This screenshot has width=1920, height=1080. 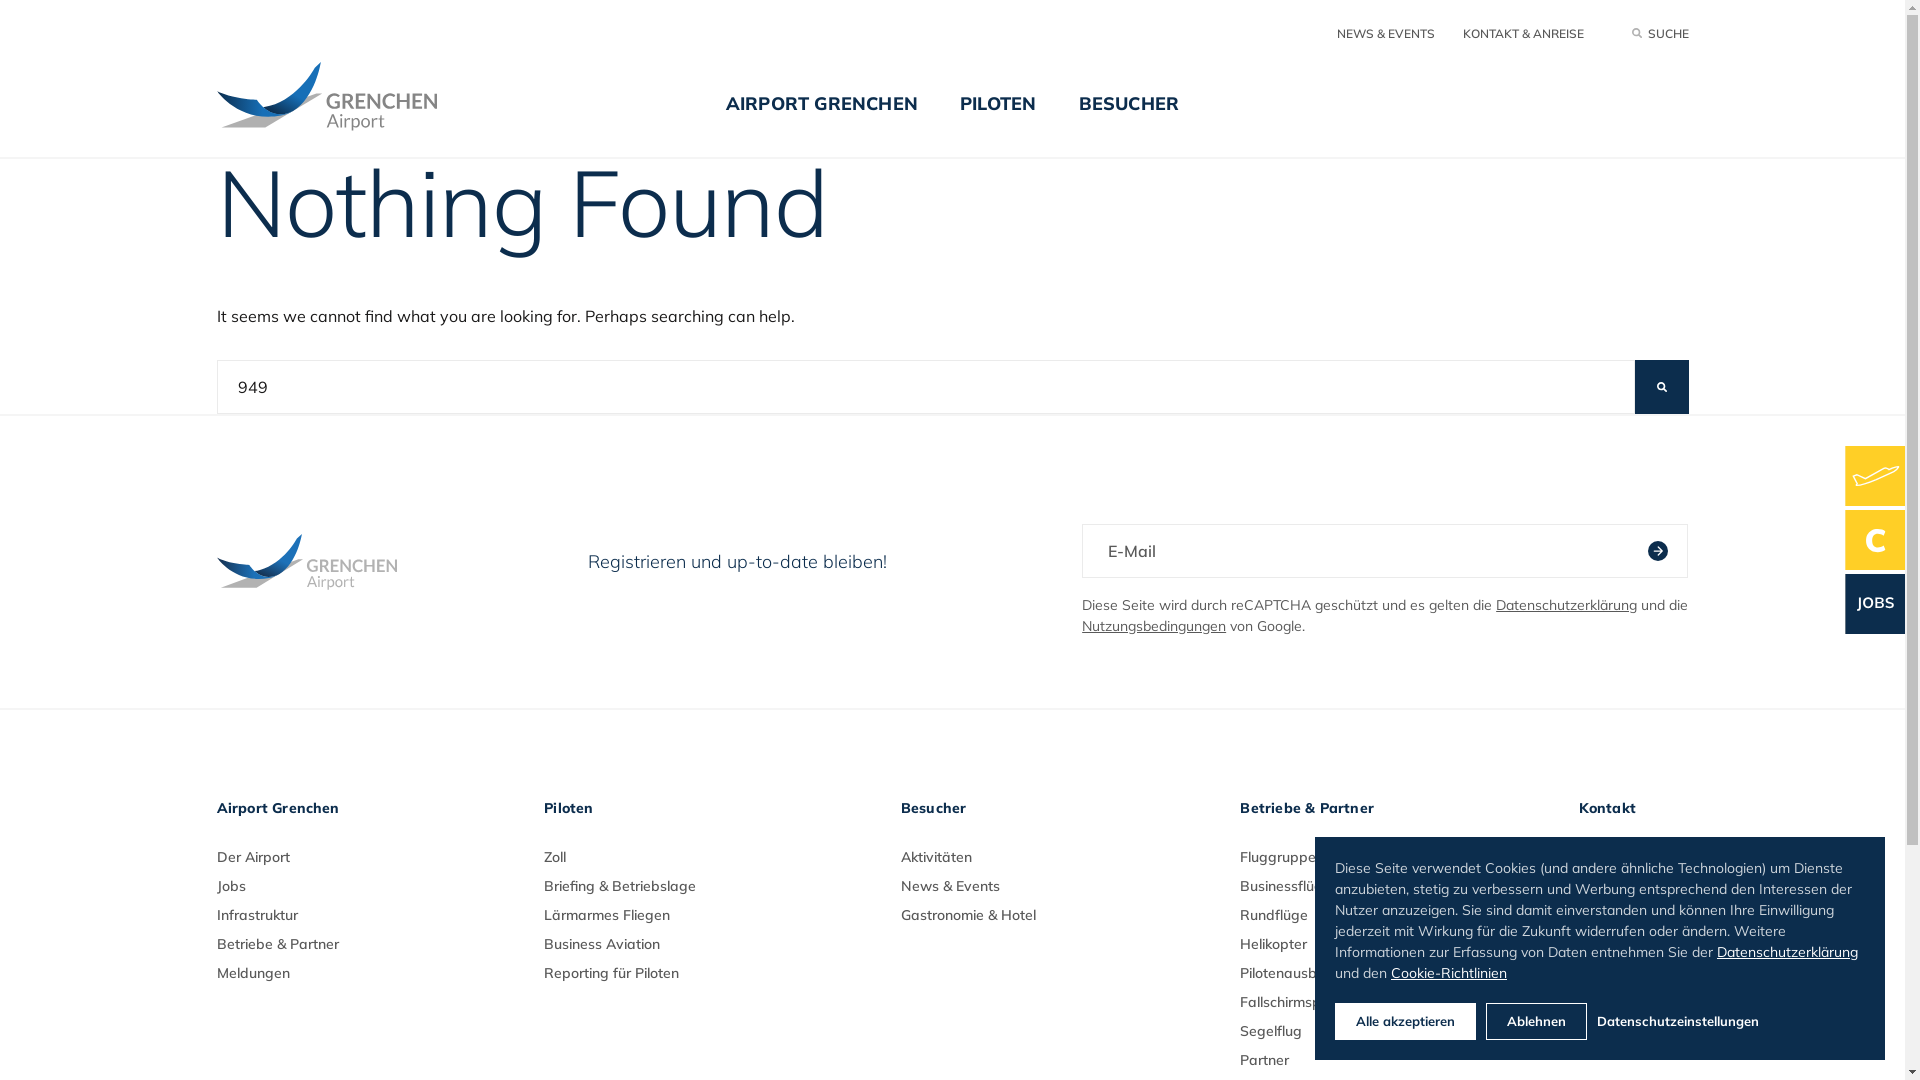 What do you see at coordinates (1264, 1060) in the screenshot?
I see `Partner` at bounding box center [1264, 1060].